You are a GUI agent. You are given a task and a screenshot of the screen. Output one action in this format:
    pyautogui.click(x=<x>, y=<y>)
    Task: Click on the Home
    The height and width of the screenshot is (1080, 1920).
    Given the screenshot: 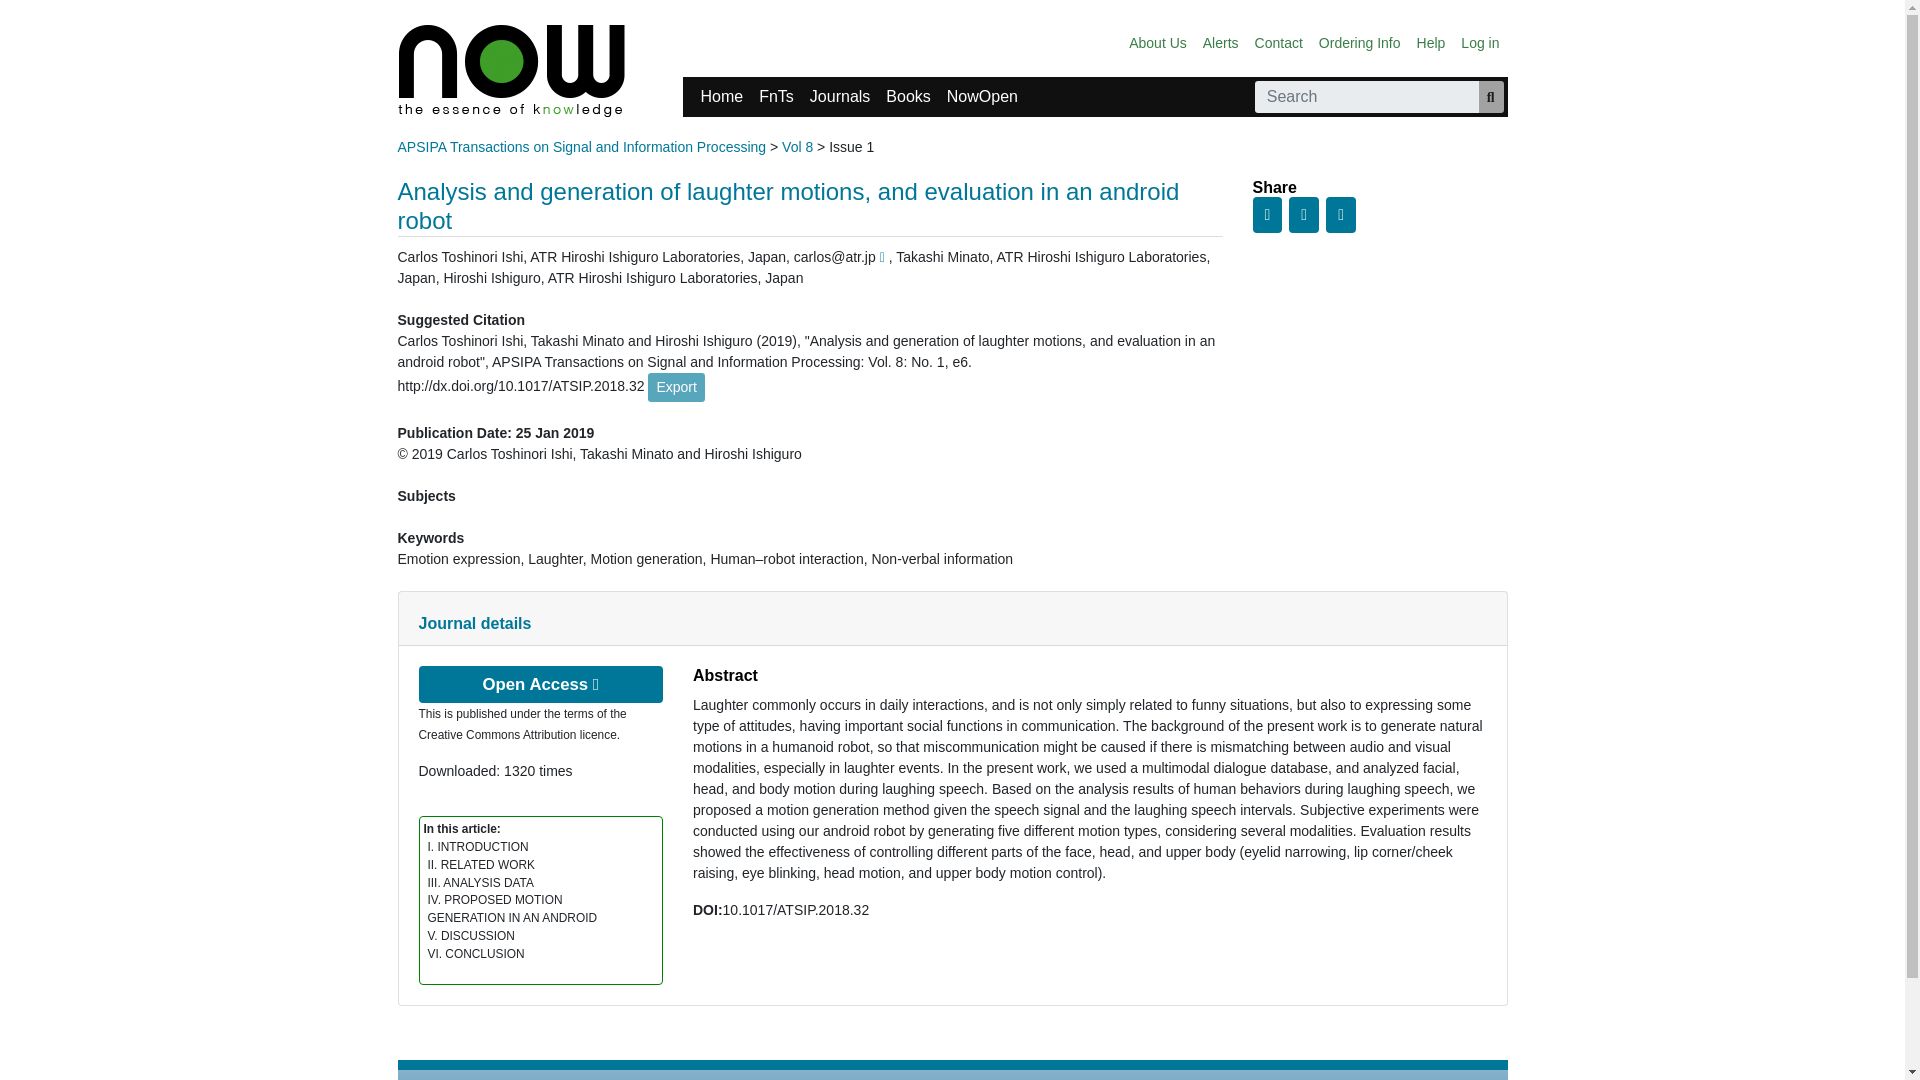 What is the action you would take?
    pyautogui.click(x=720, y=96)
    